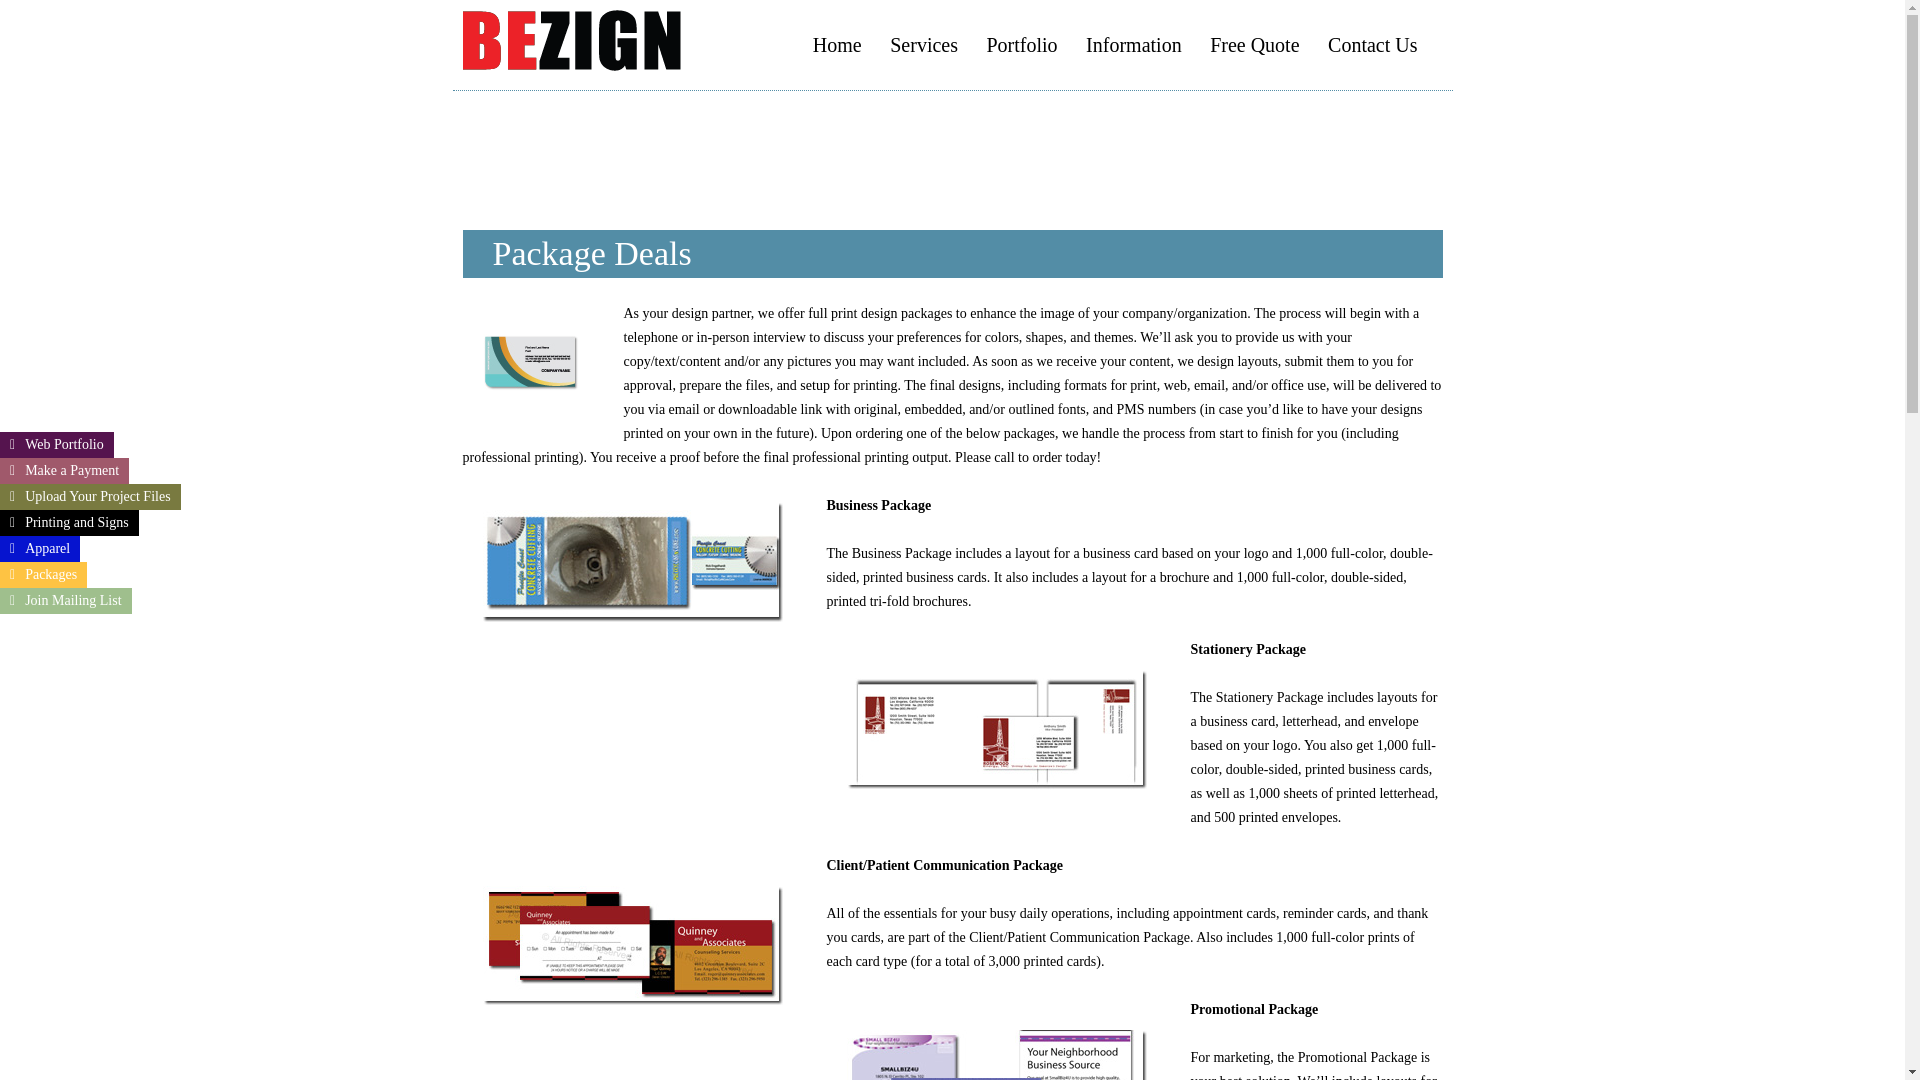 This screenshot has width=1920, height=1080. Describe the element at coordinates (69, 522) in the screenshot. I see `Printing and Signs` at that location.